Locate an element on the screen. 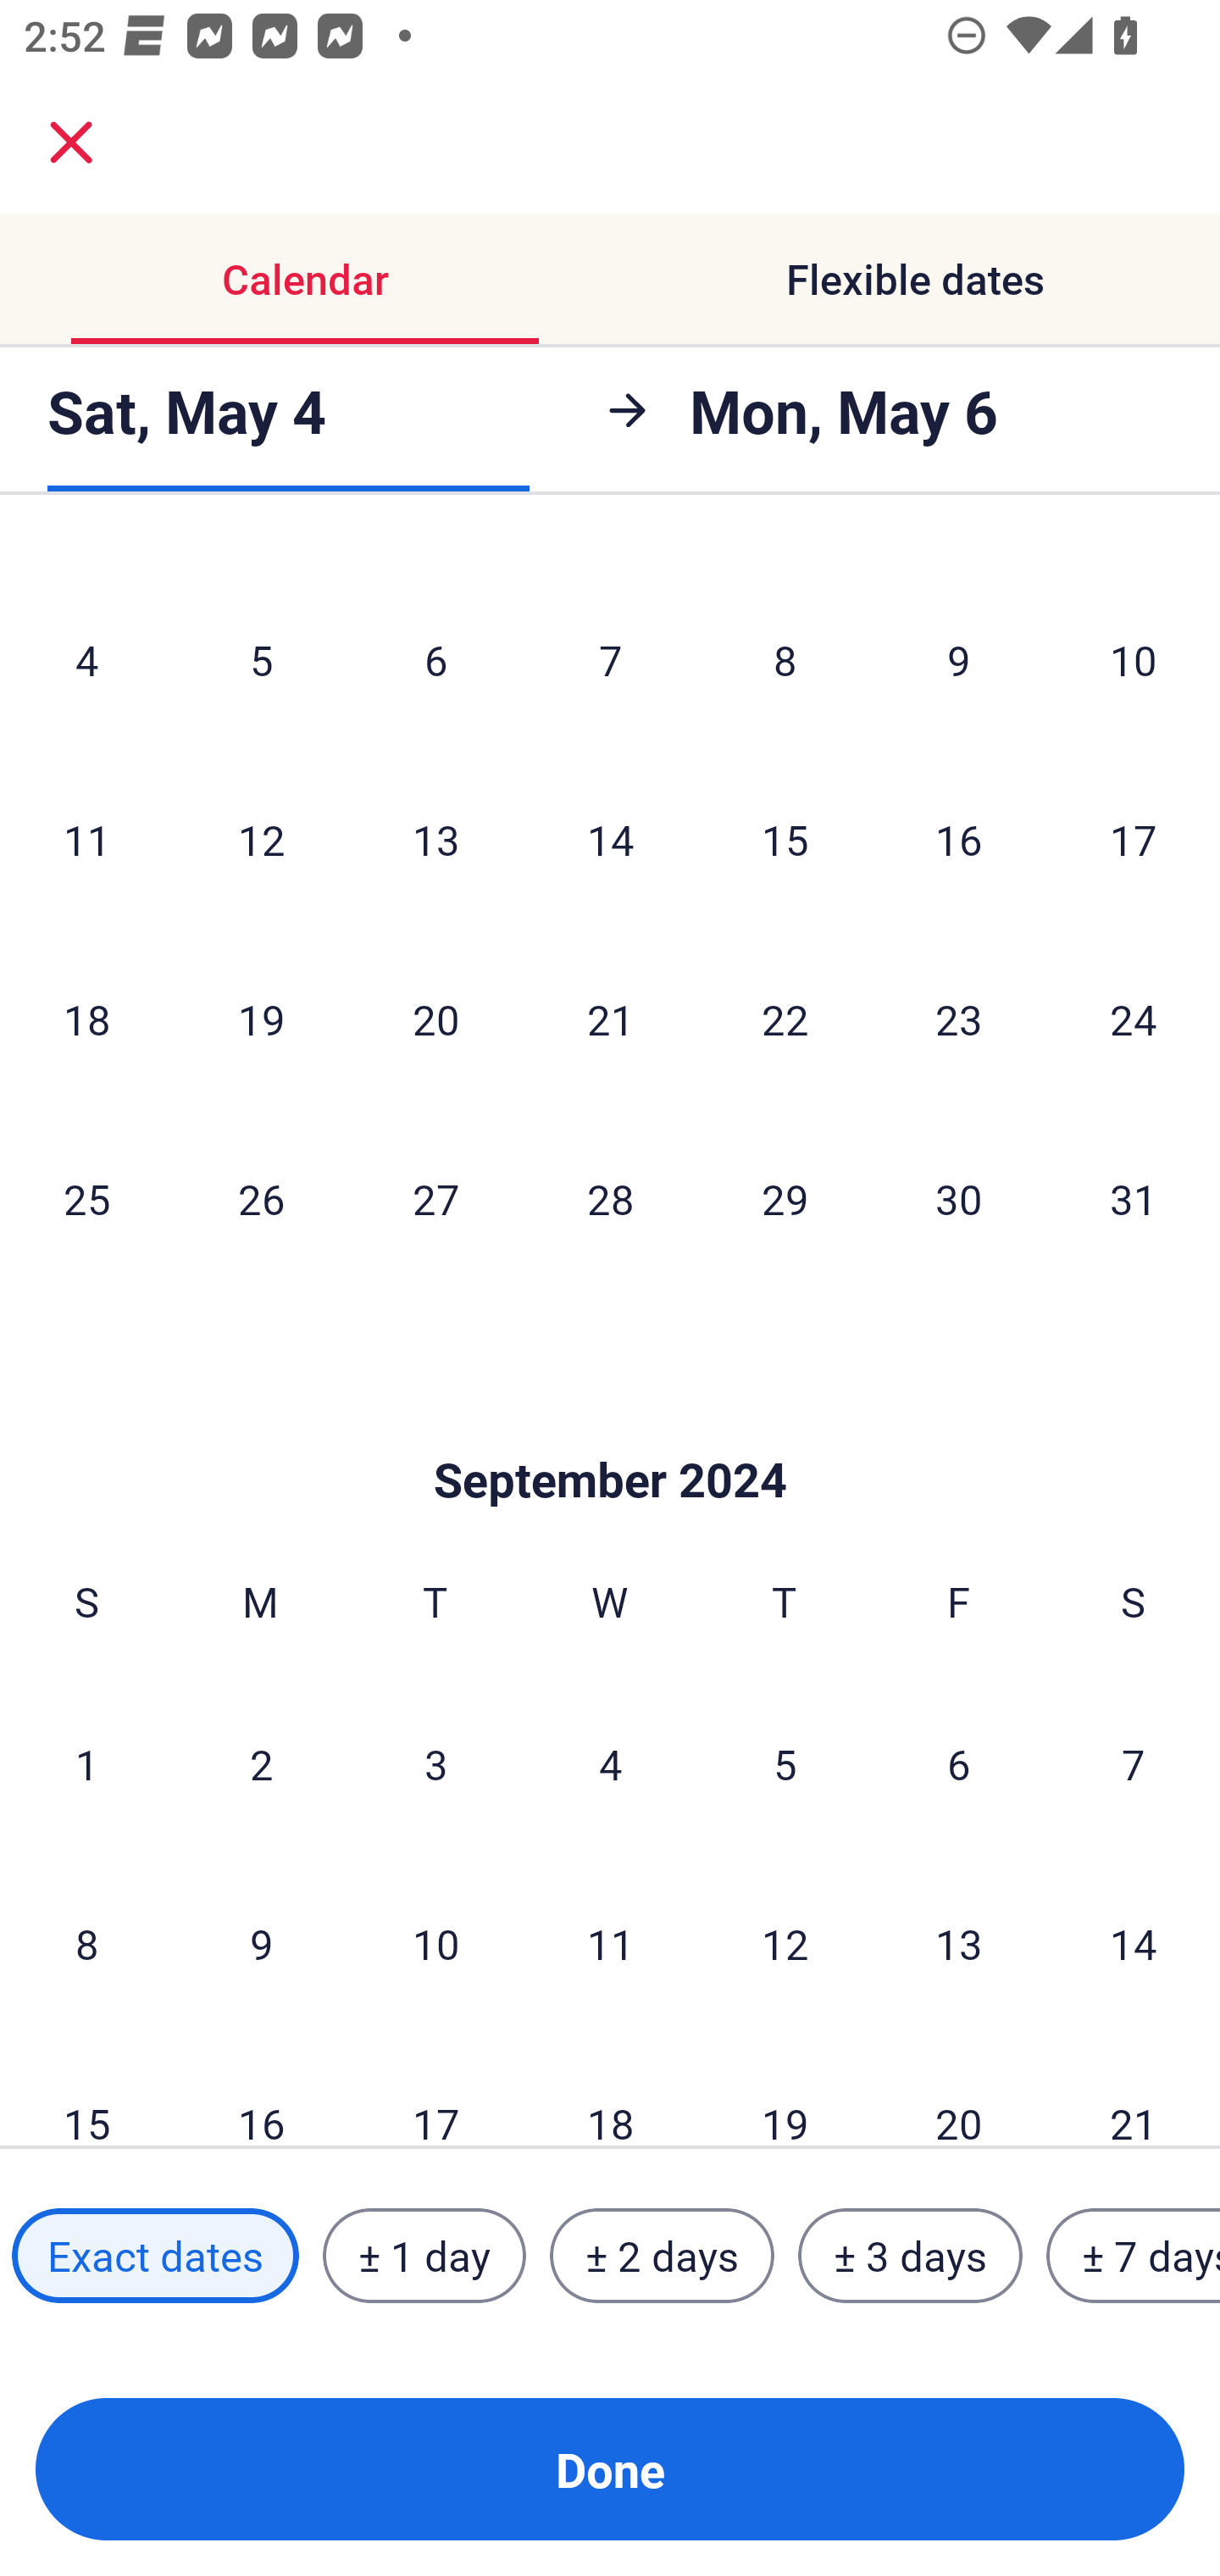  7 Wednesday, August 7, 2024 is located at coordinates (610, 659).